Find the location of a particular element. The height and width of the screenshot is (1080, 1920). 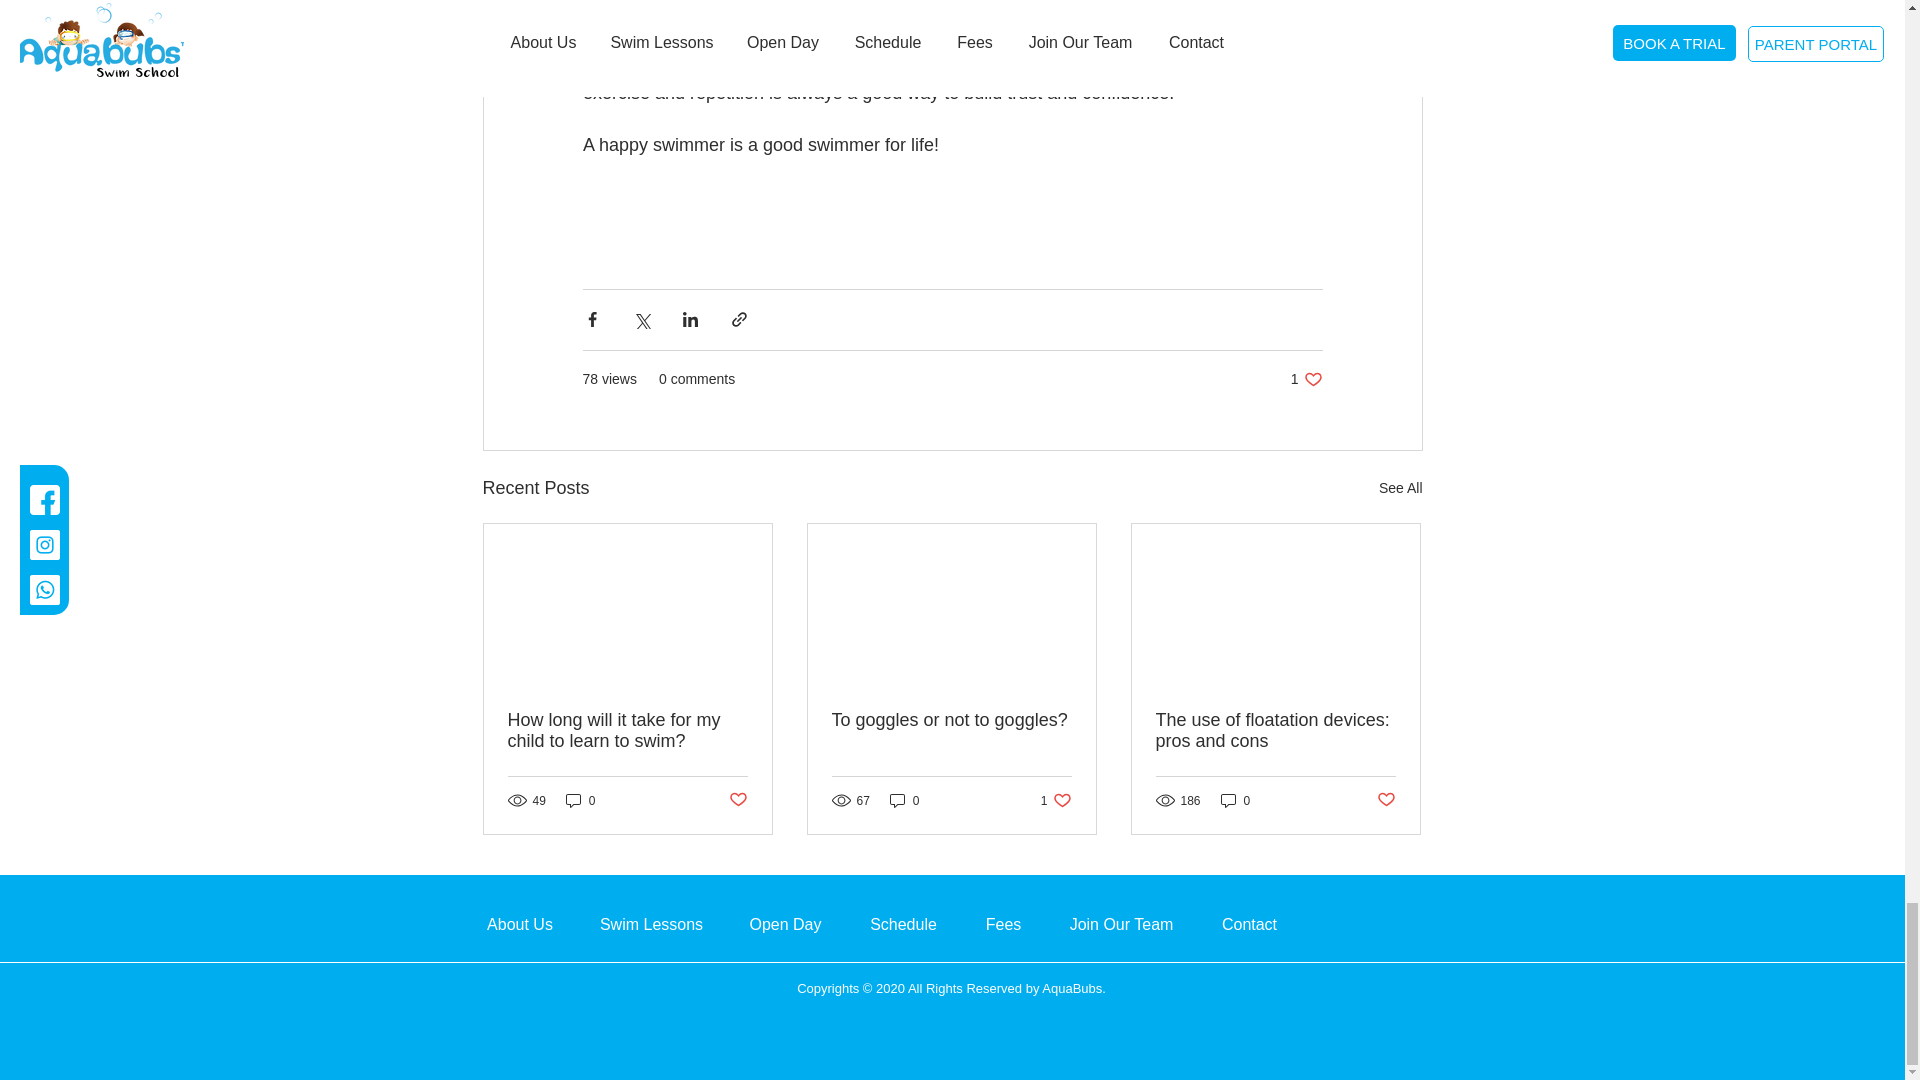

Post not marked as liked is located at coordinates (1056, 800).